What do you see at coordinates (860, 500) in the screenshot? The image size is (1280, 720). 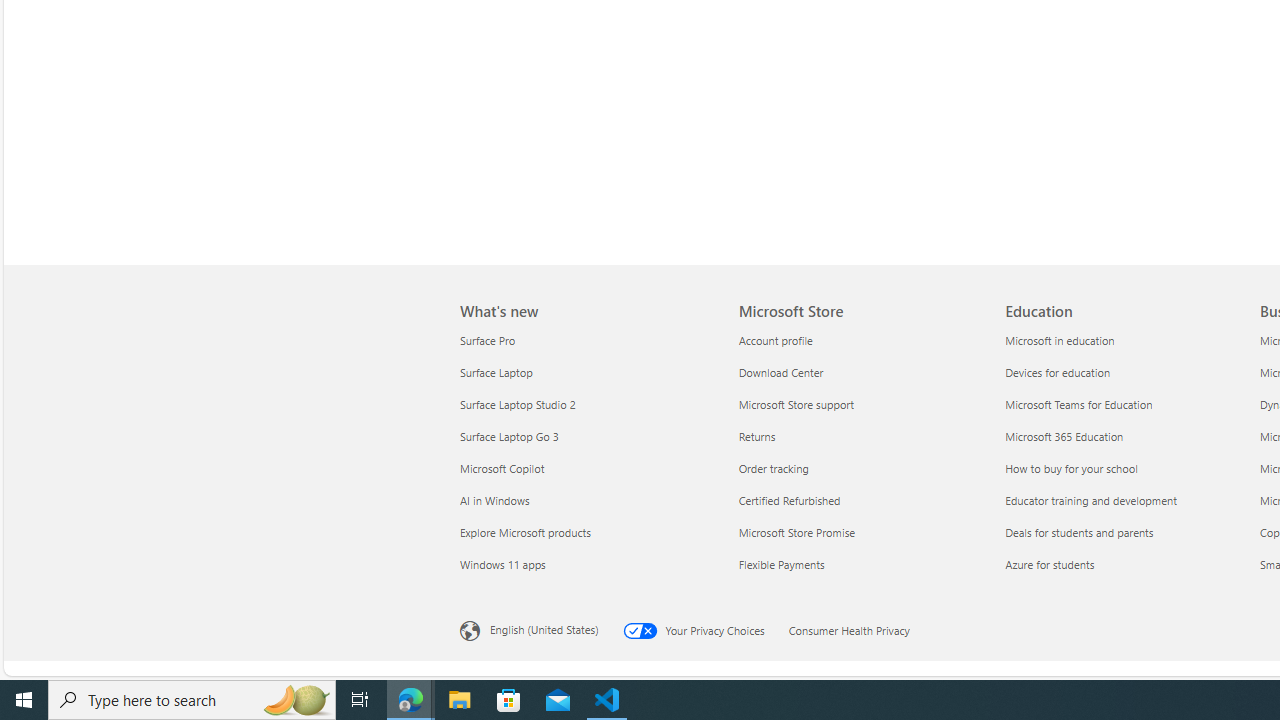 I see `Certified Refurbished` at bounding box center [860, 500].